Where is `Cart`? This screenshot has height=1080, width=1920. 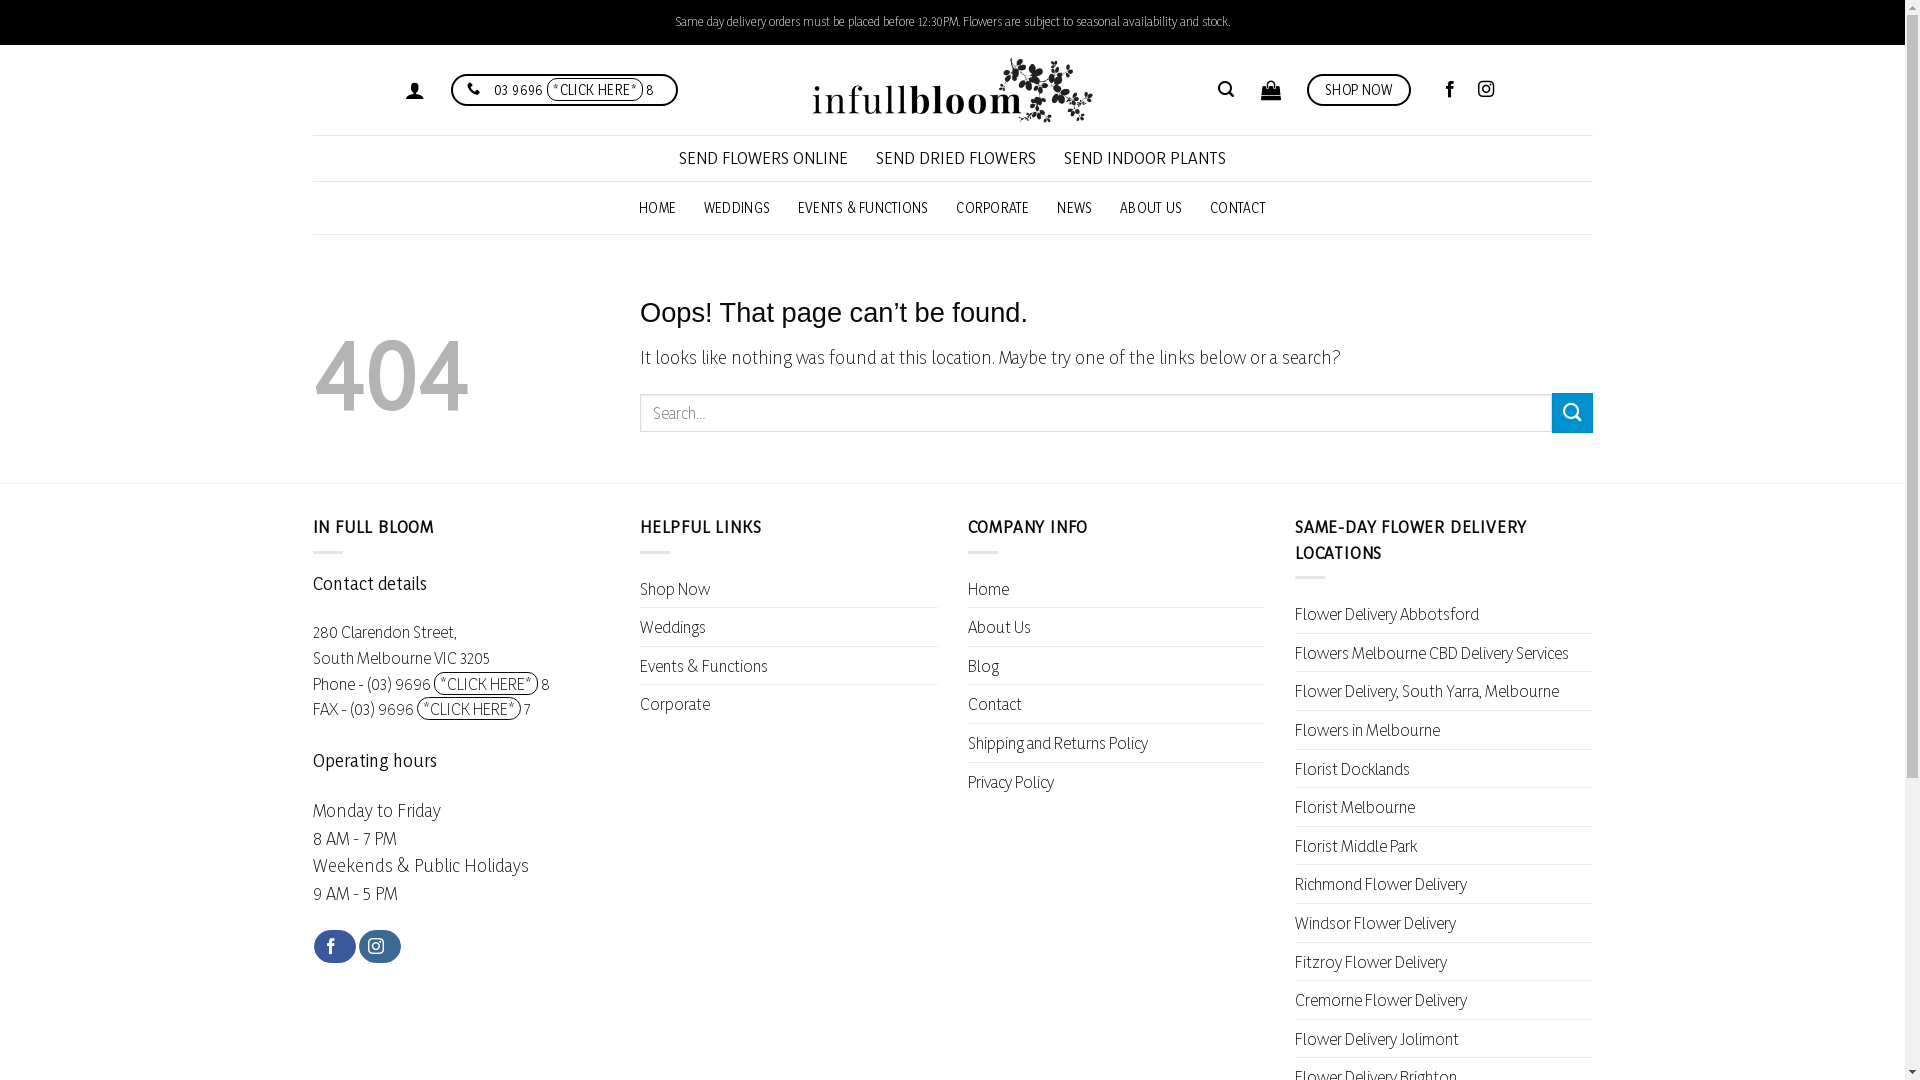 Cart is located at coordinates (1271, 90).